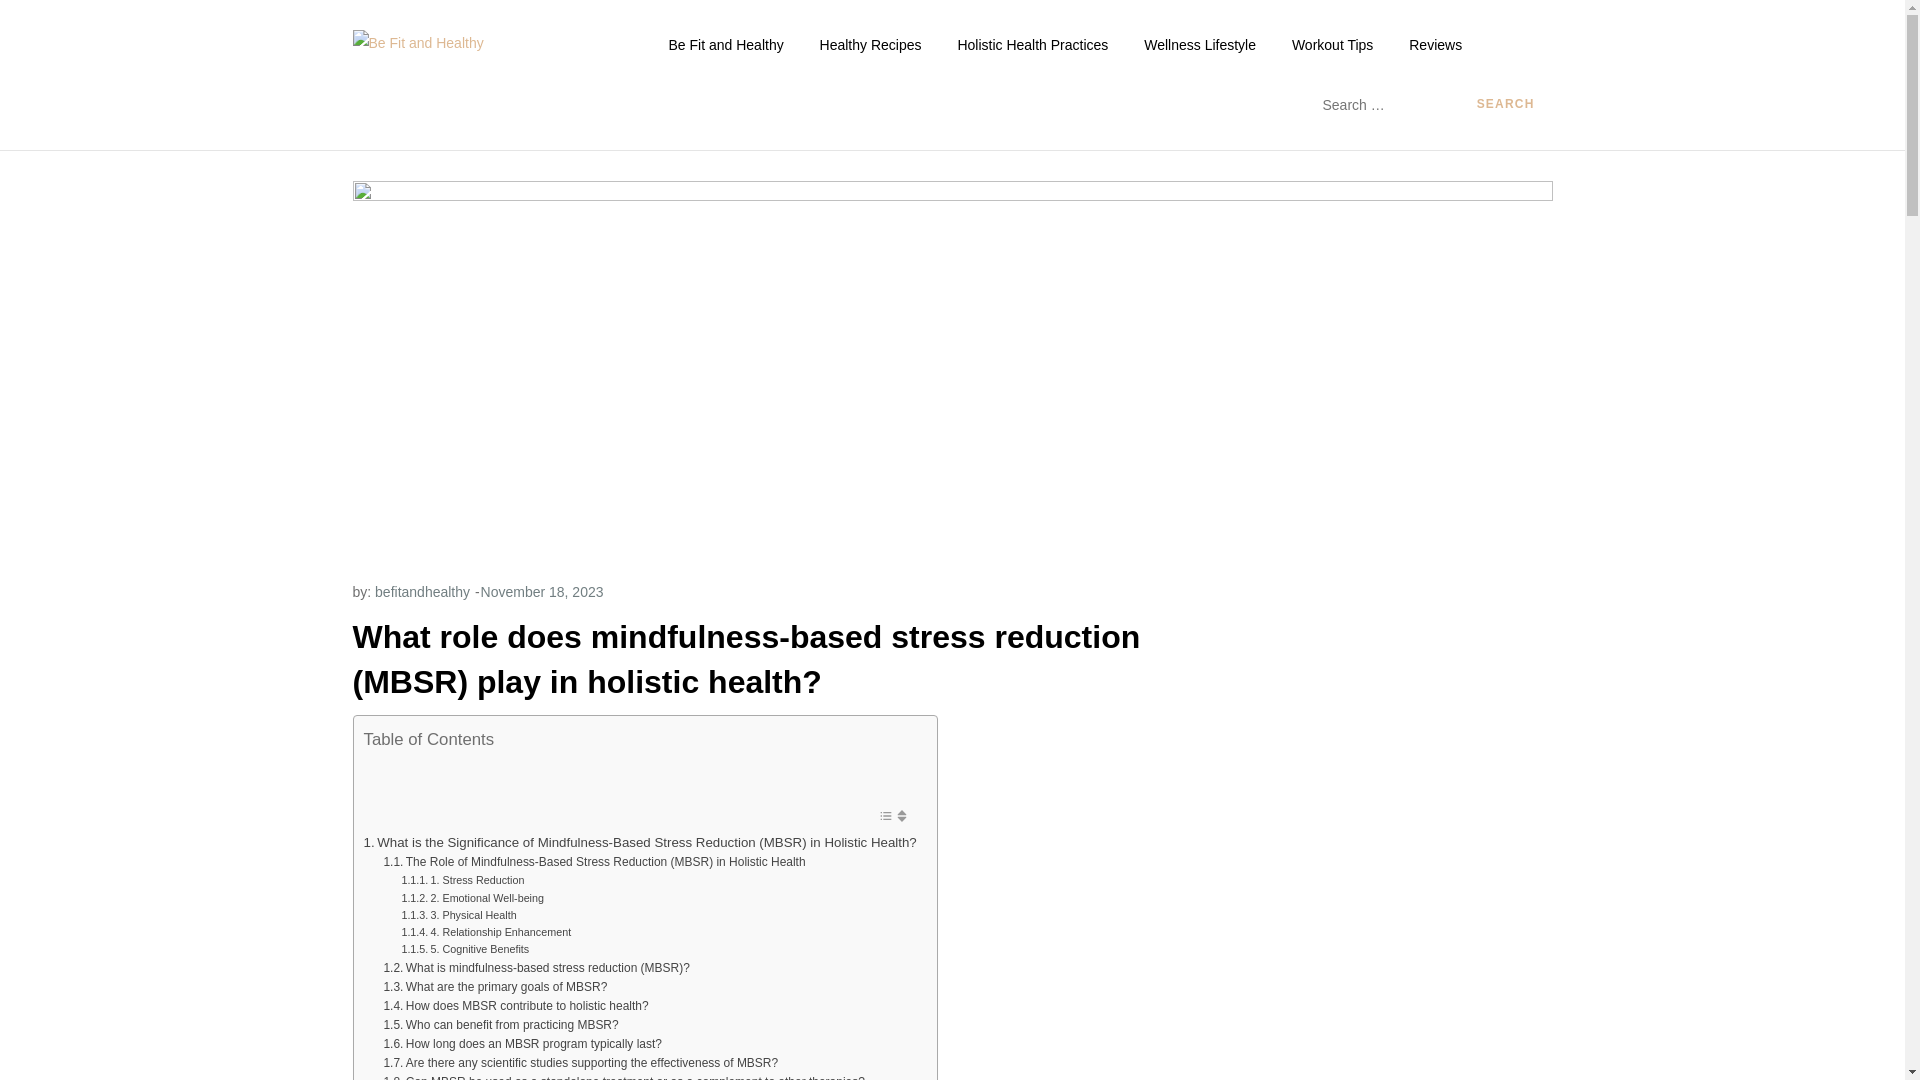 This screenshot has width=1920, height=1080. Describe the element at coordinates (1200, 44) in the screenshot. I see `Wellness Lifestyle` at that location.